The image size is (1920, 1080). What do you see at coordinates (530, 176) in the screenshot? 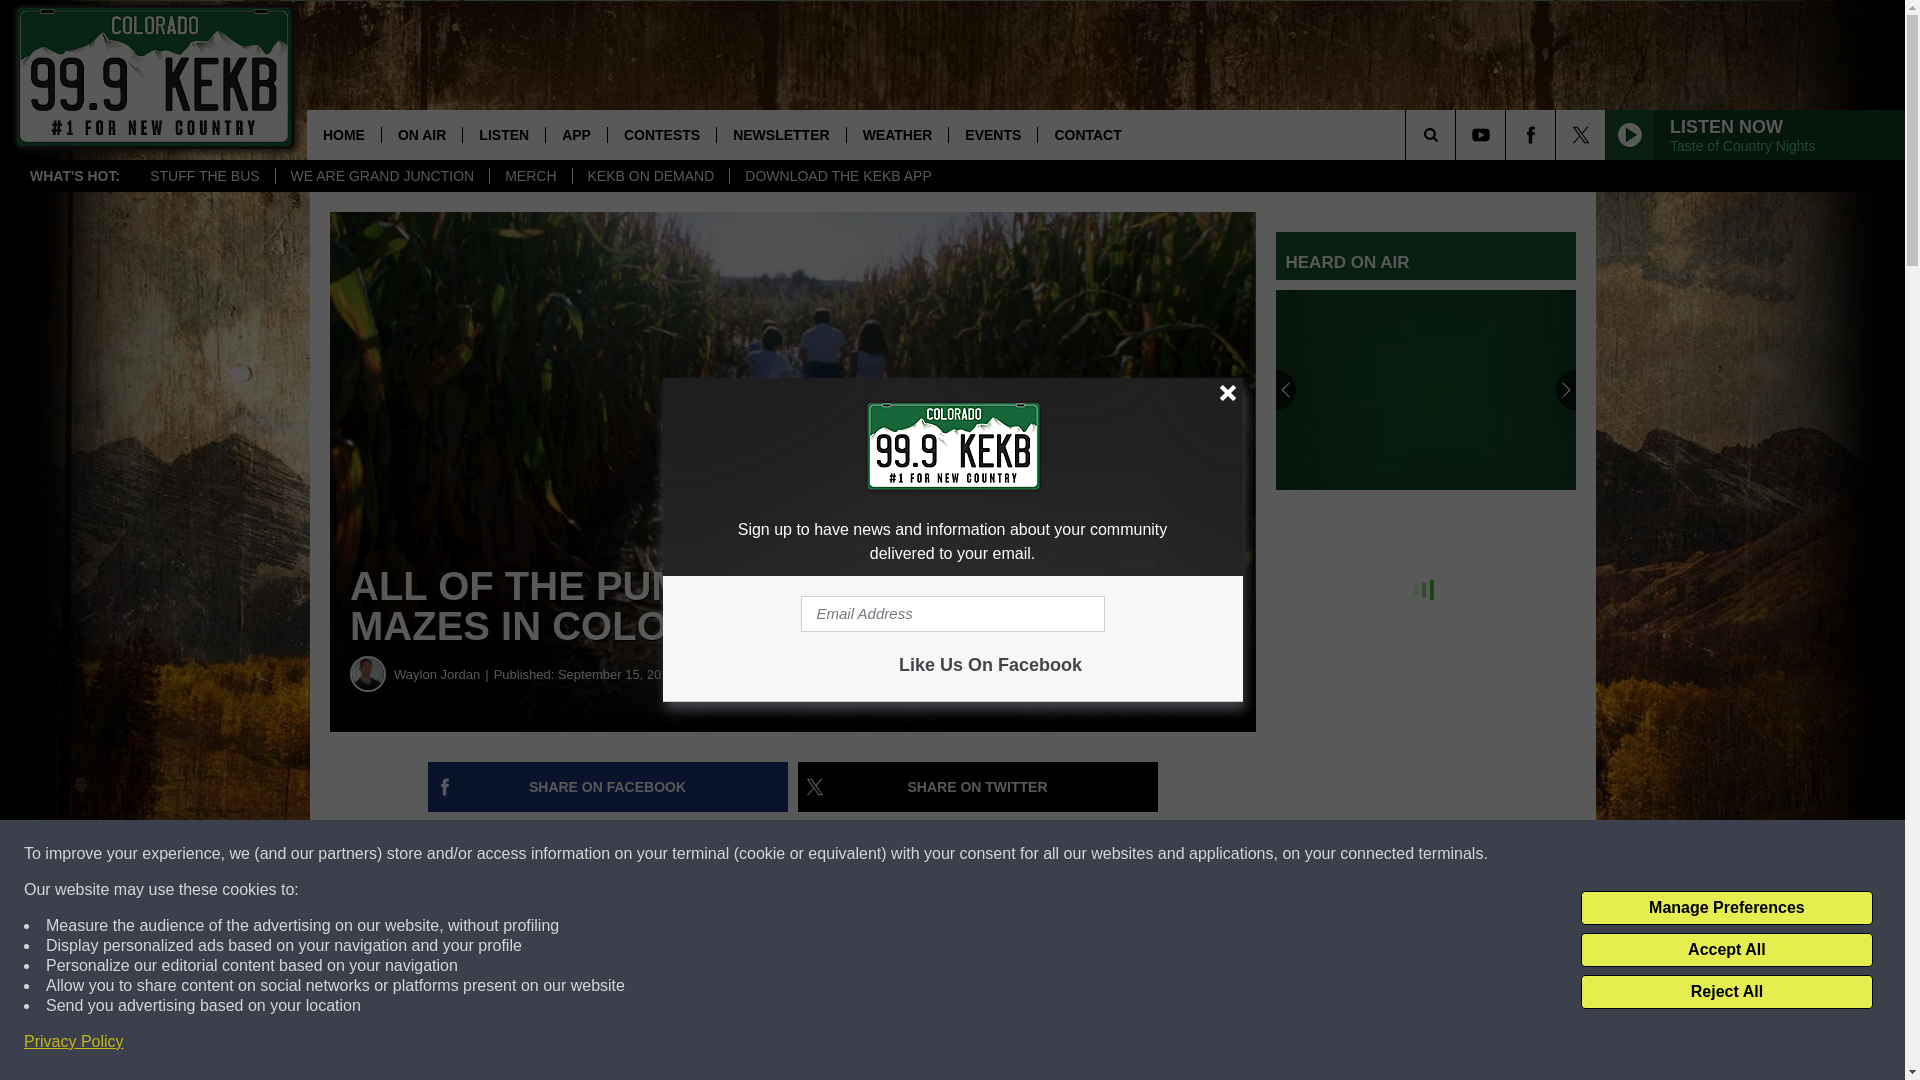
I see `MERCH` at bounding box center [530, 176].